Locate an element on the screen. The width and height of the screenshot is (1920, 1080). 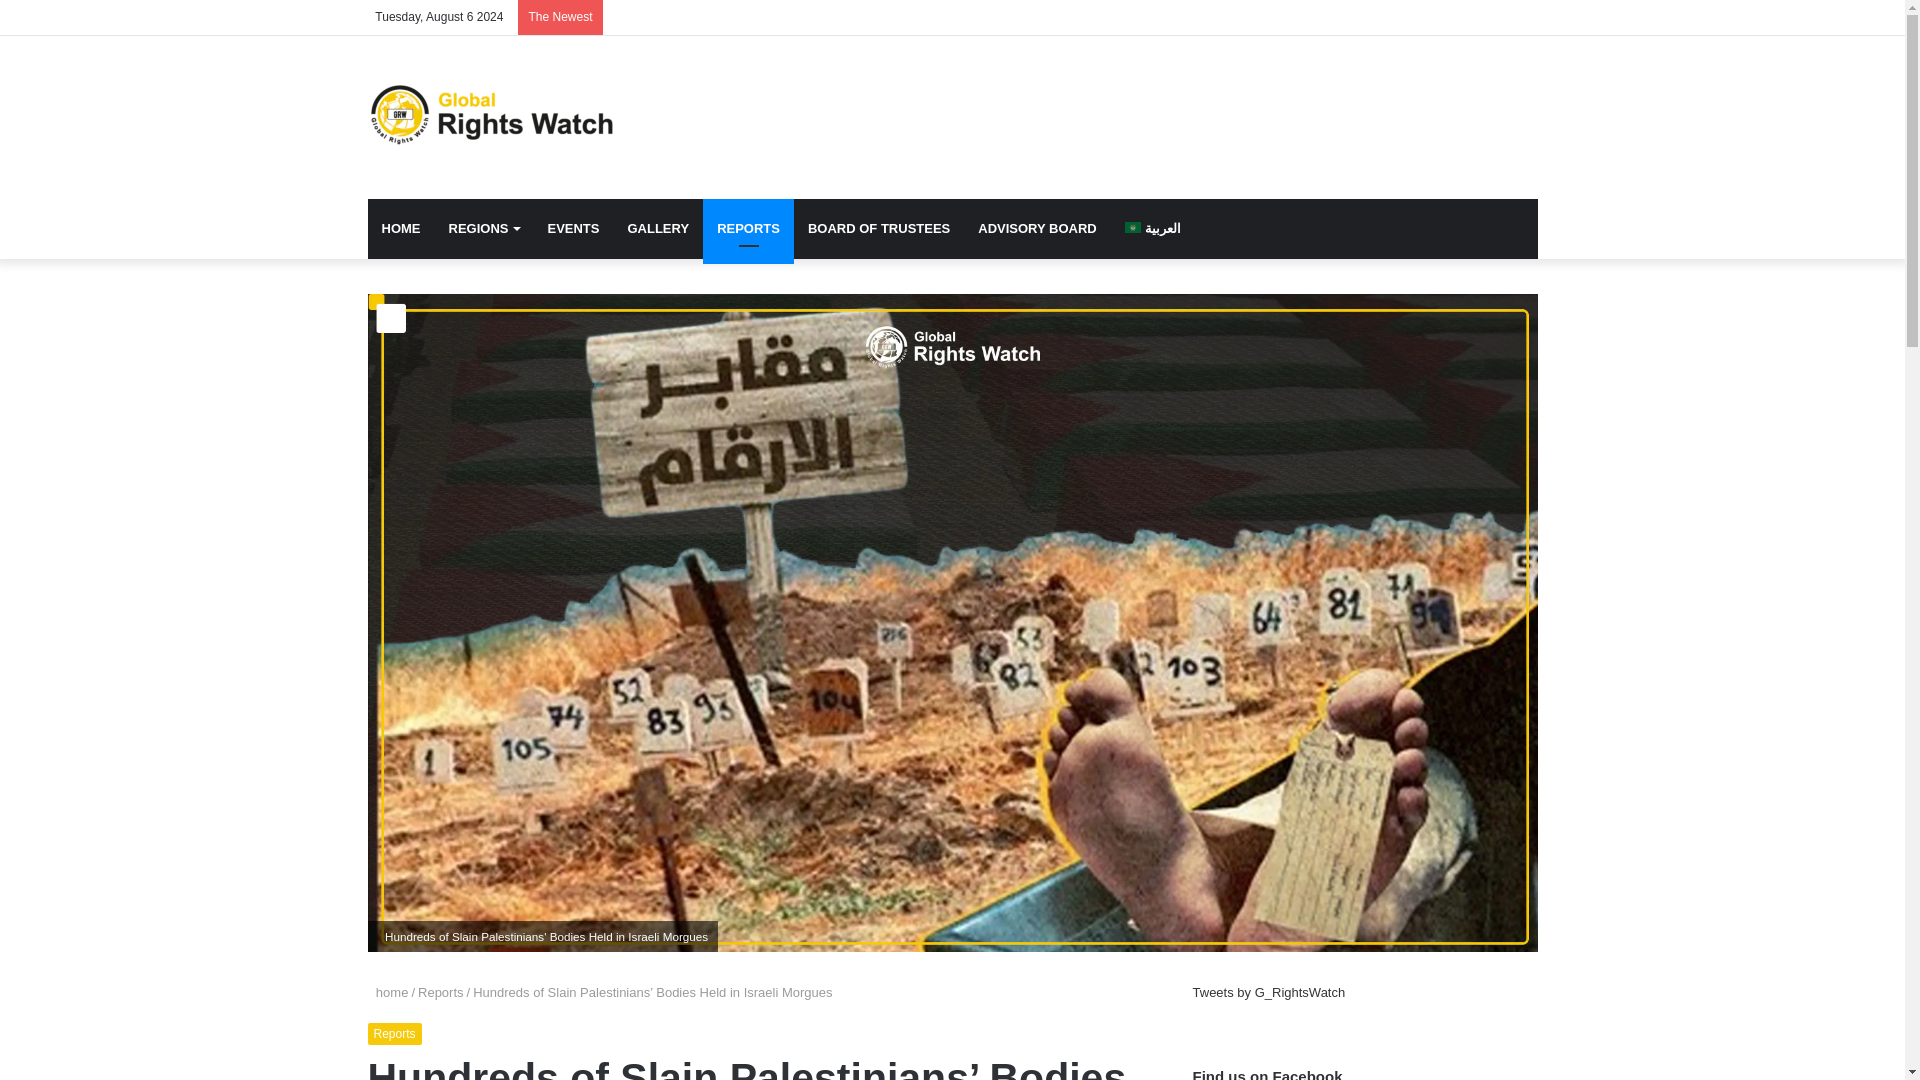
REPORTS is located at coordinates (748, 228).